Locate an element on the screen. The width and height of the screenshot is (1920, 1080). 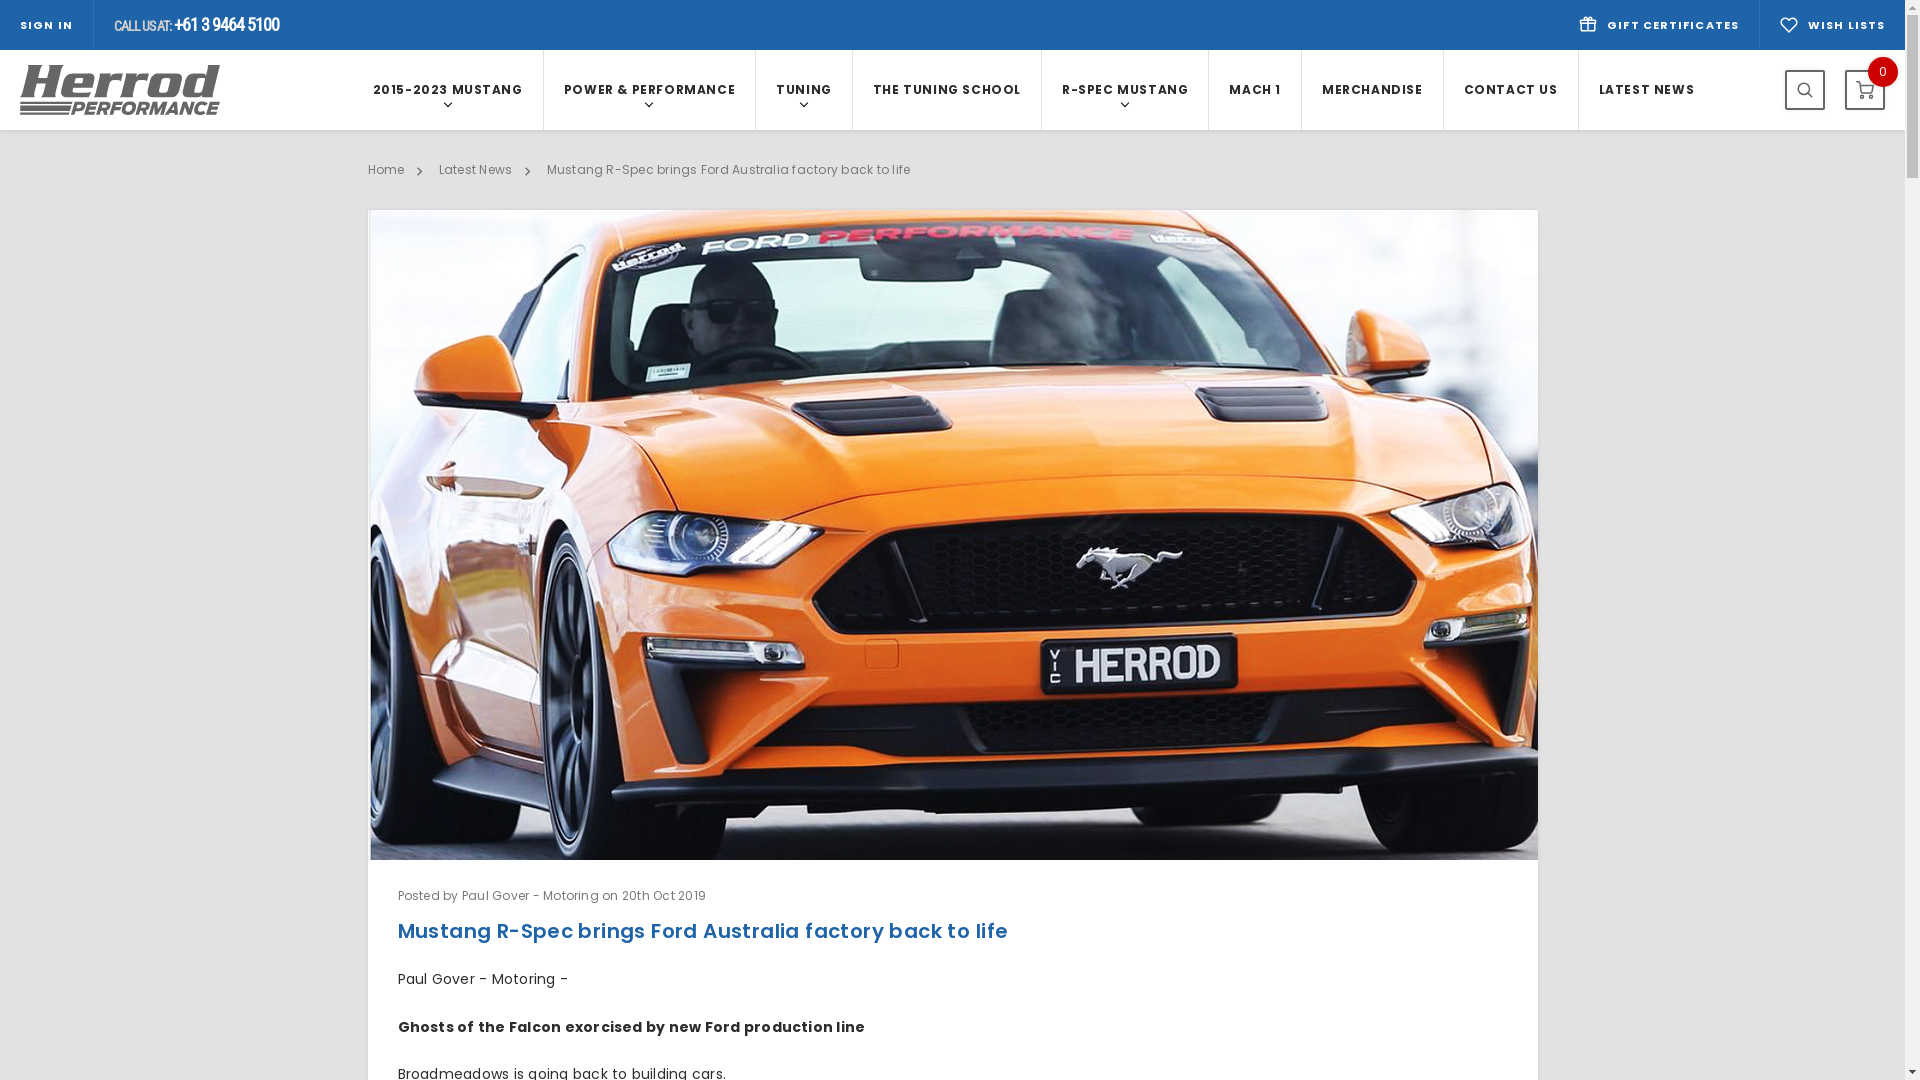
2015-2023 MUSTANG is located at coordinates (447, 90).